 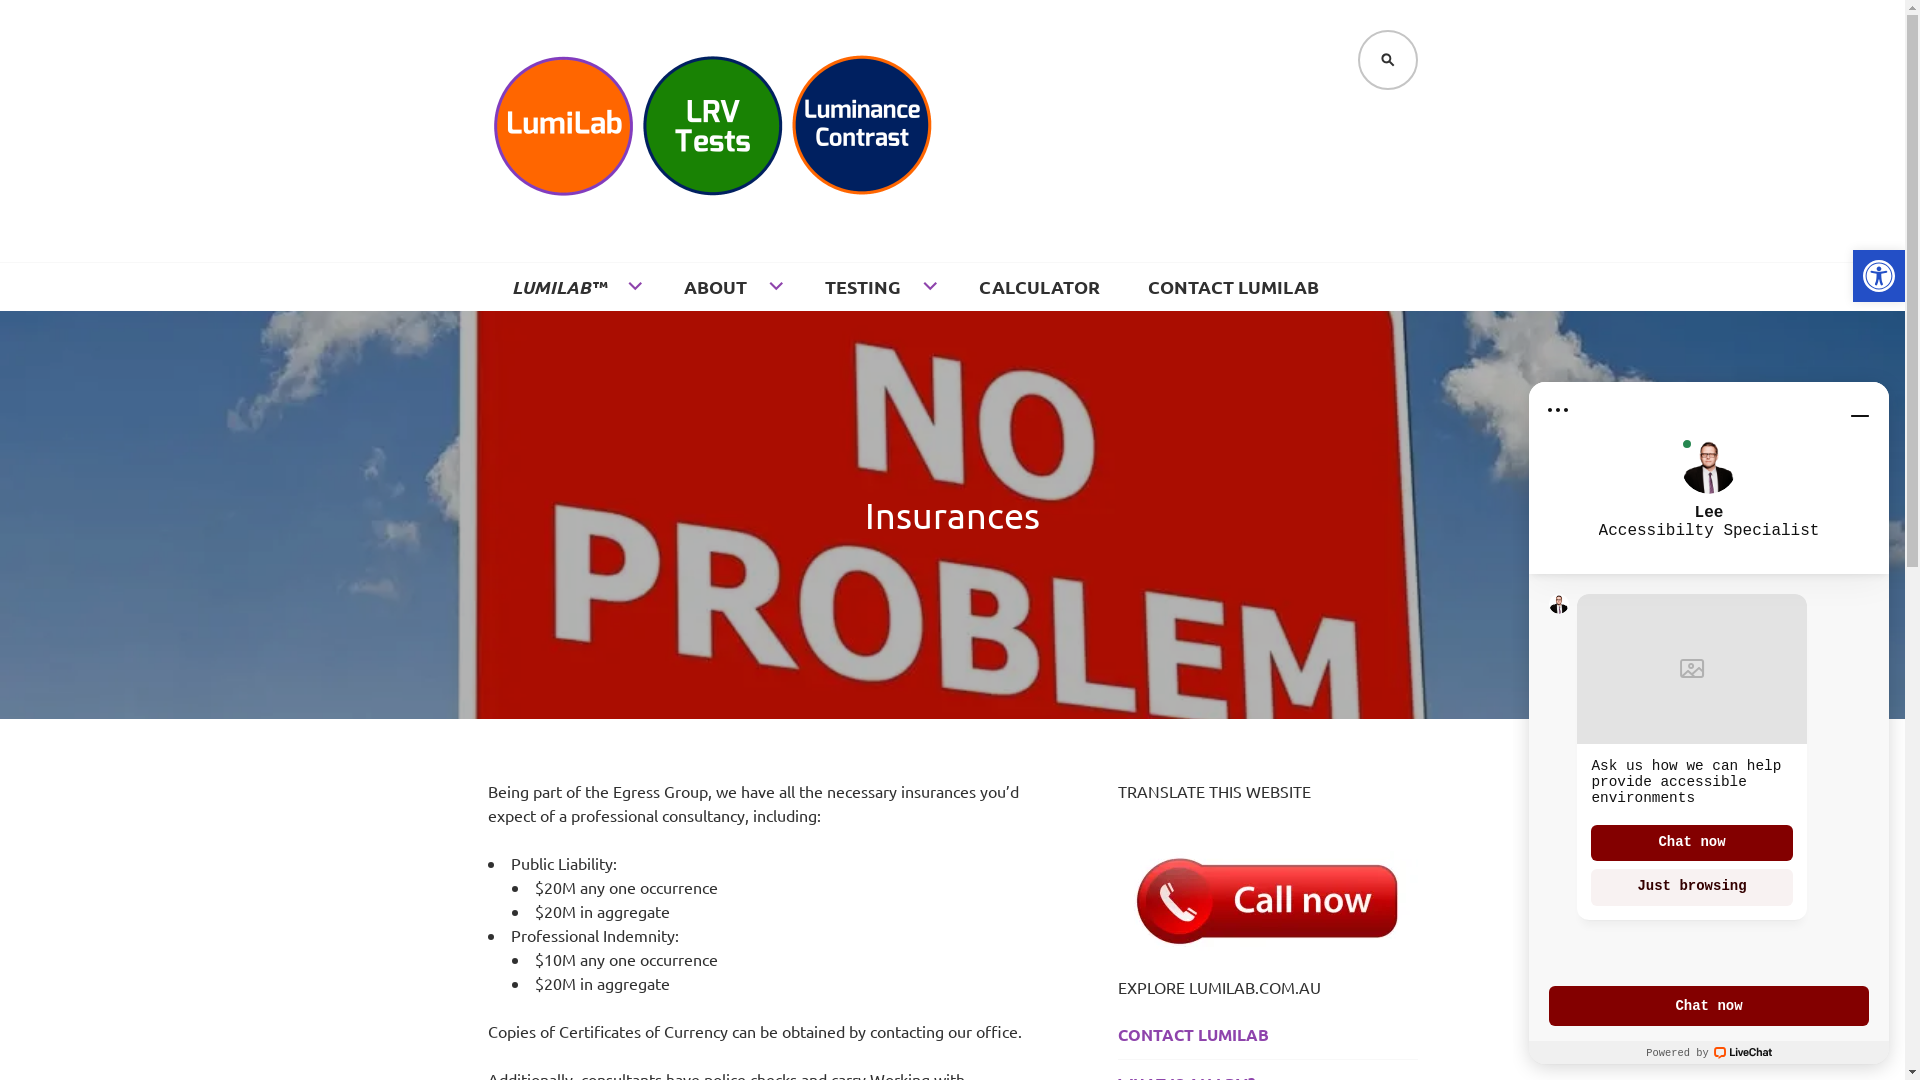 I want to click on ABOUT, so click(x=730, y=287).